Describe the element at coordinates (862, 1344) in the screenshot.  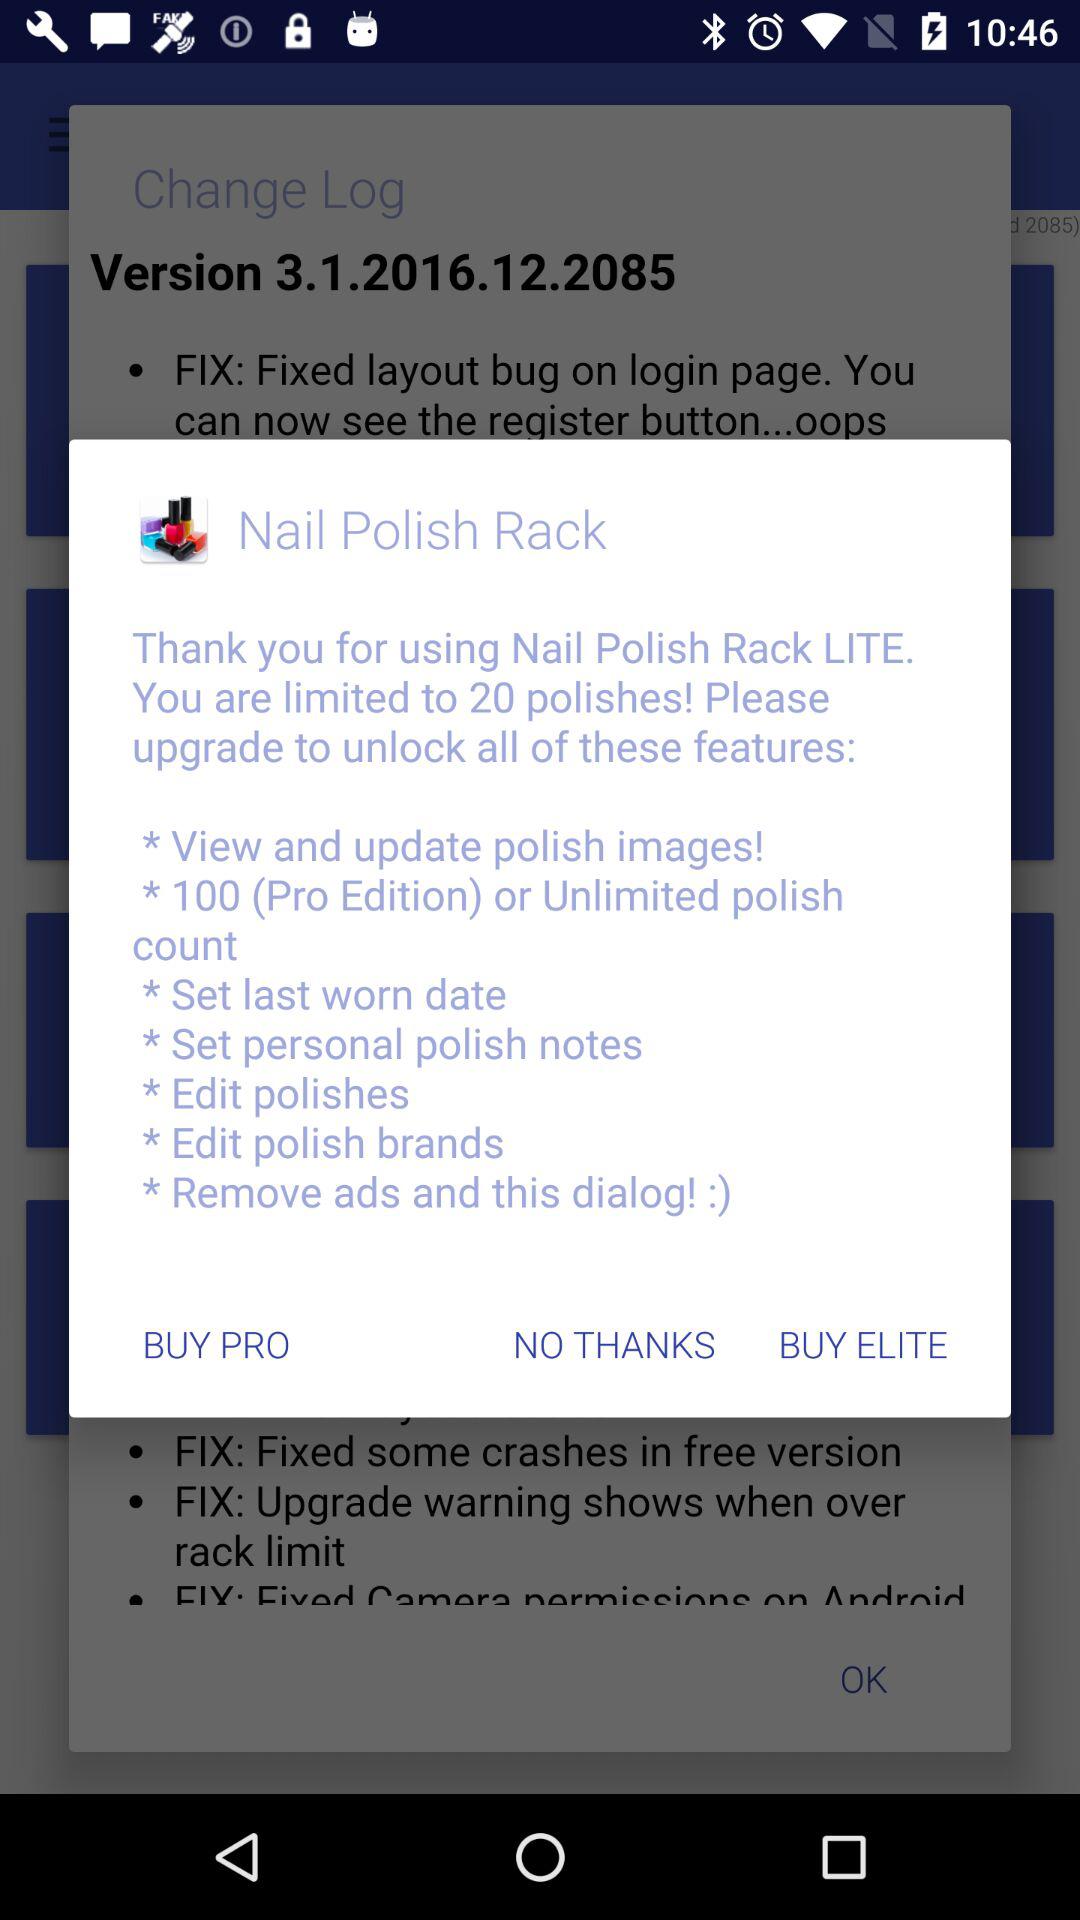
I see `launch icon at the bottom right corner` at that location.